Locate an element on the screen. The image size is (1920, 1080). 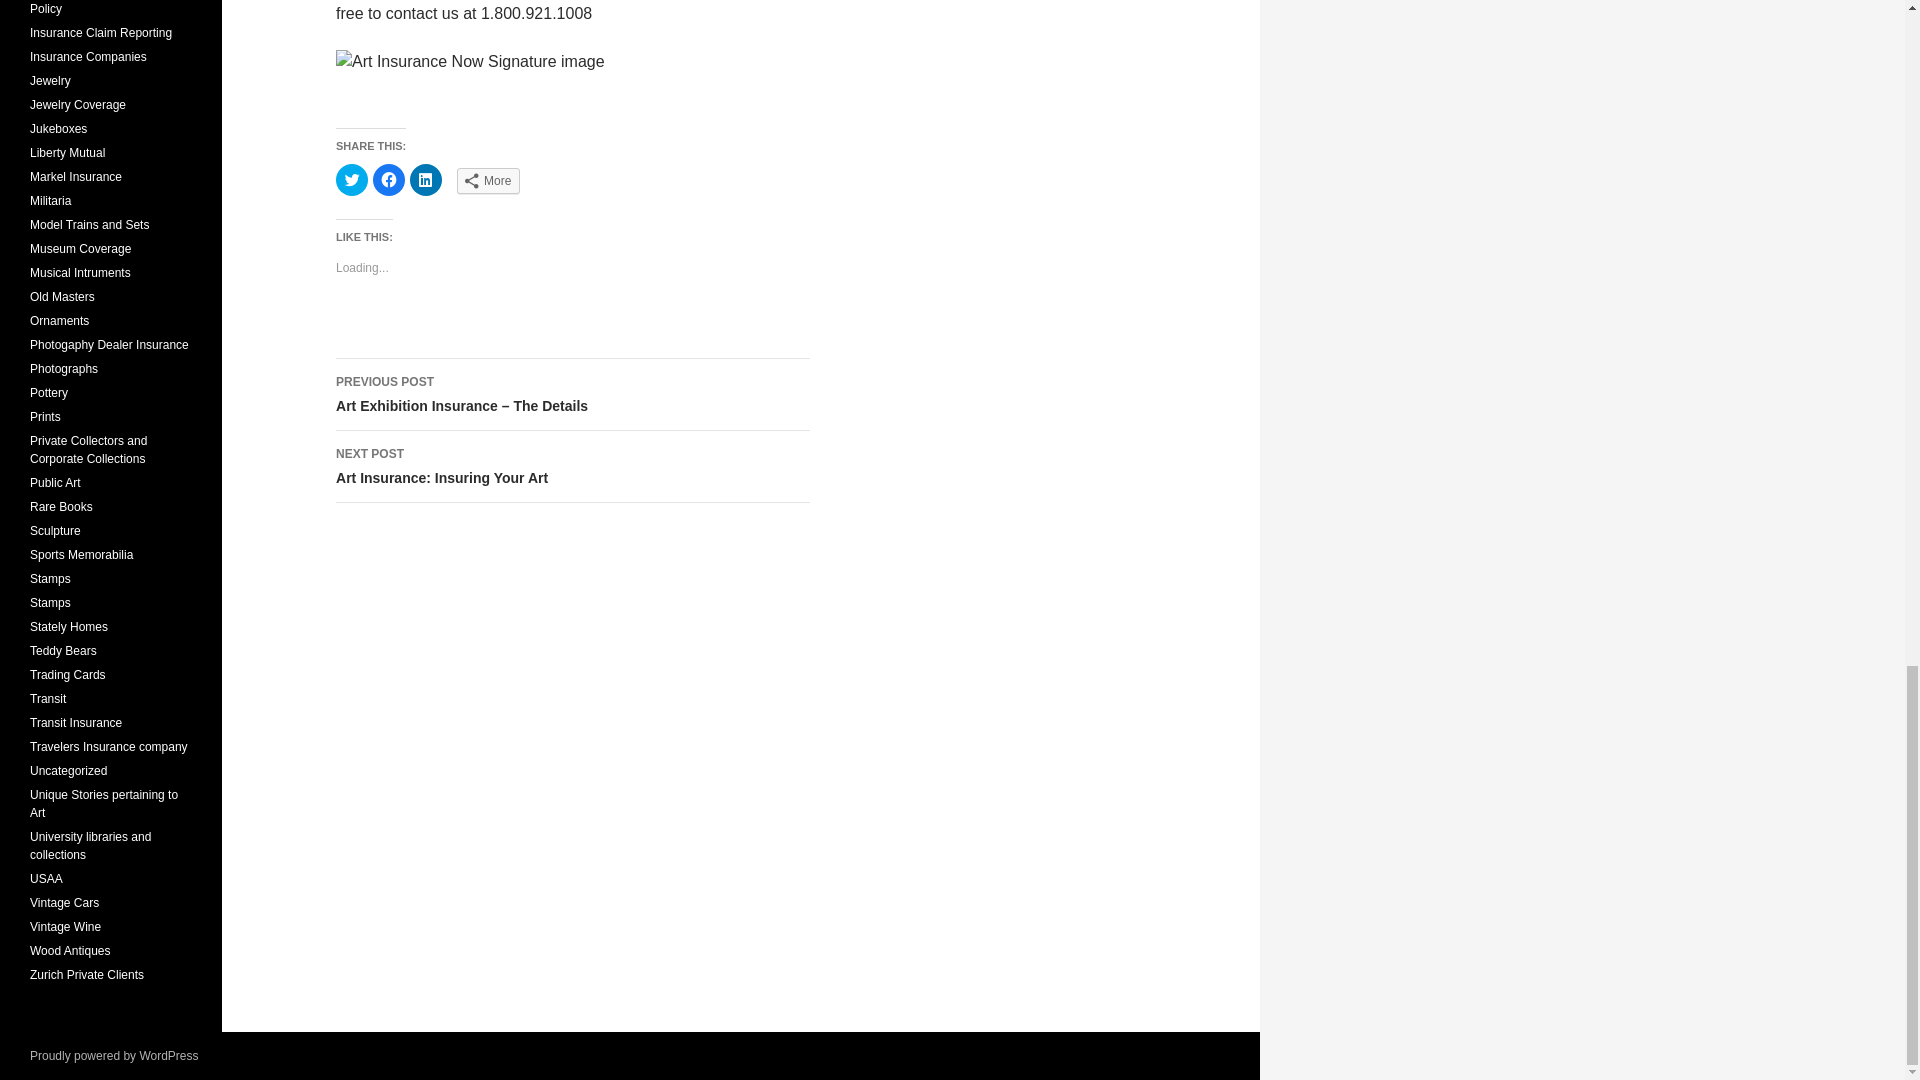
Click to share on LinkedIn is located at coordinates (352, 180).